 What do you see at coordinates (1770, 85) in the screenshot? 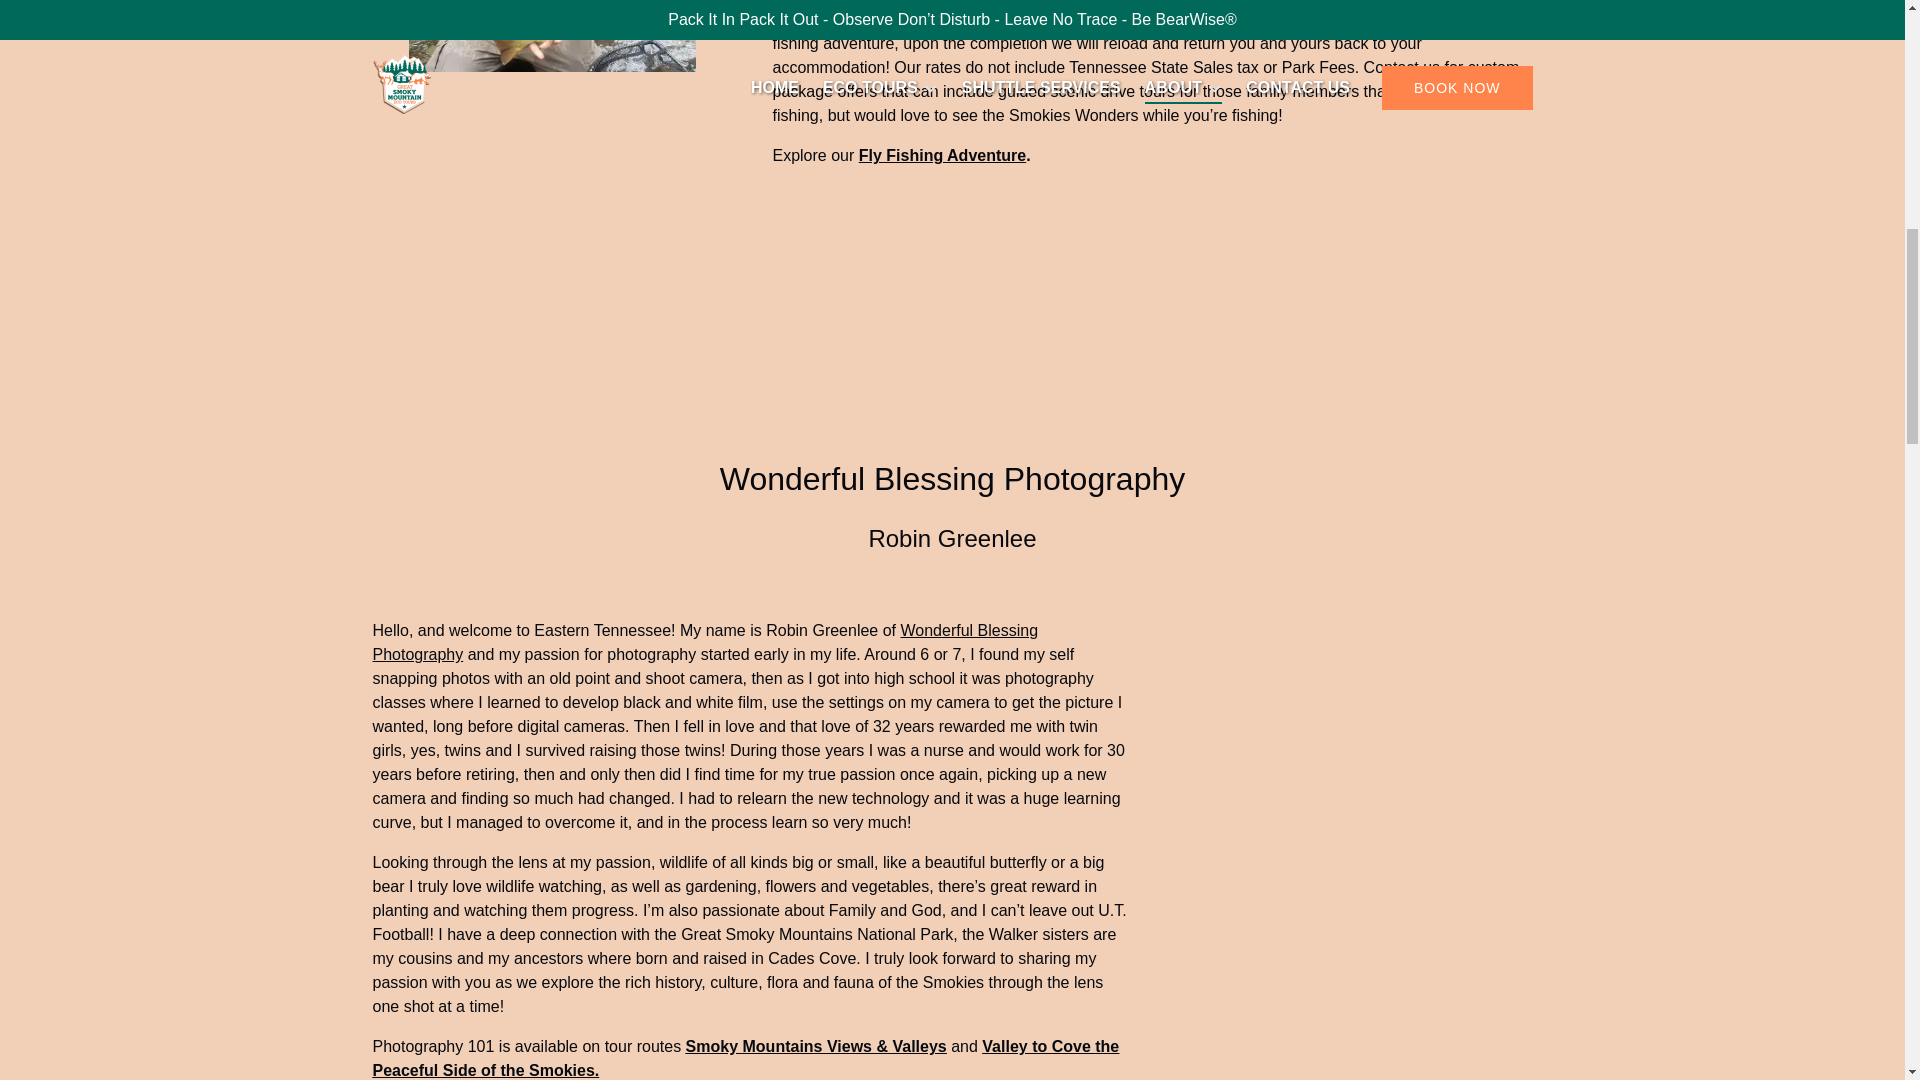
I see `FareHarbor` at bounding box center [1770, 85].